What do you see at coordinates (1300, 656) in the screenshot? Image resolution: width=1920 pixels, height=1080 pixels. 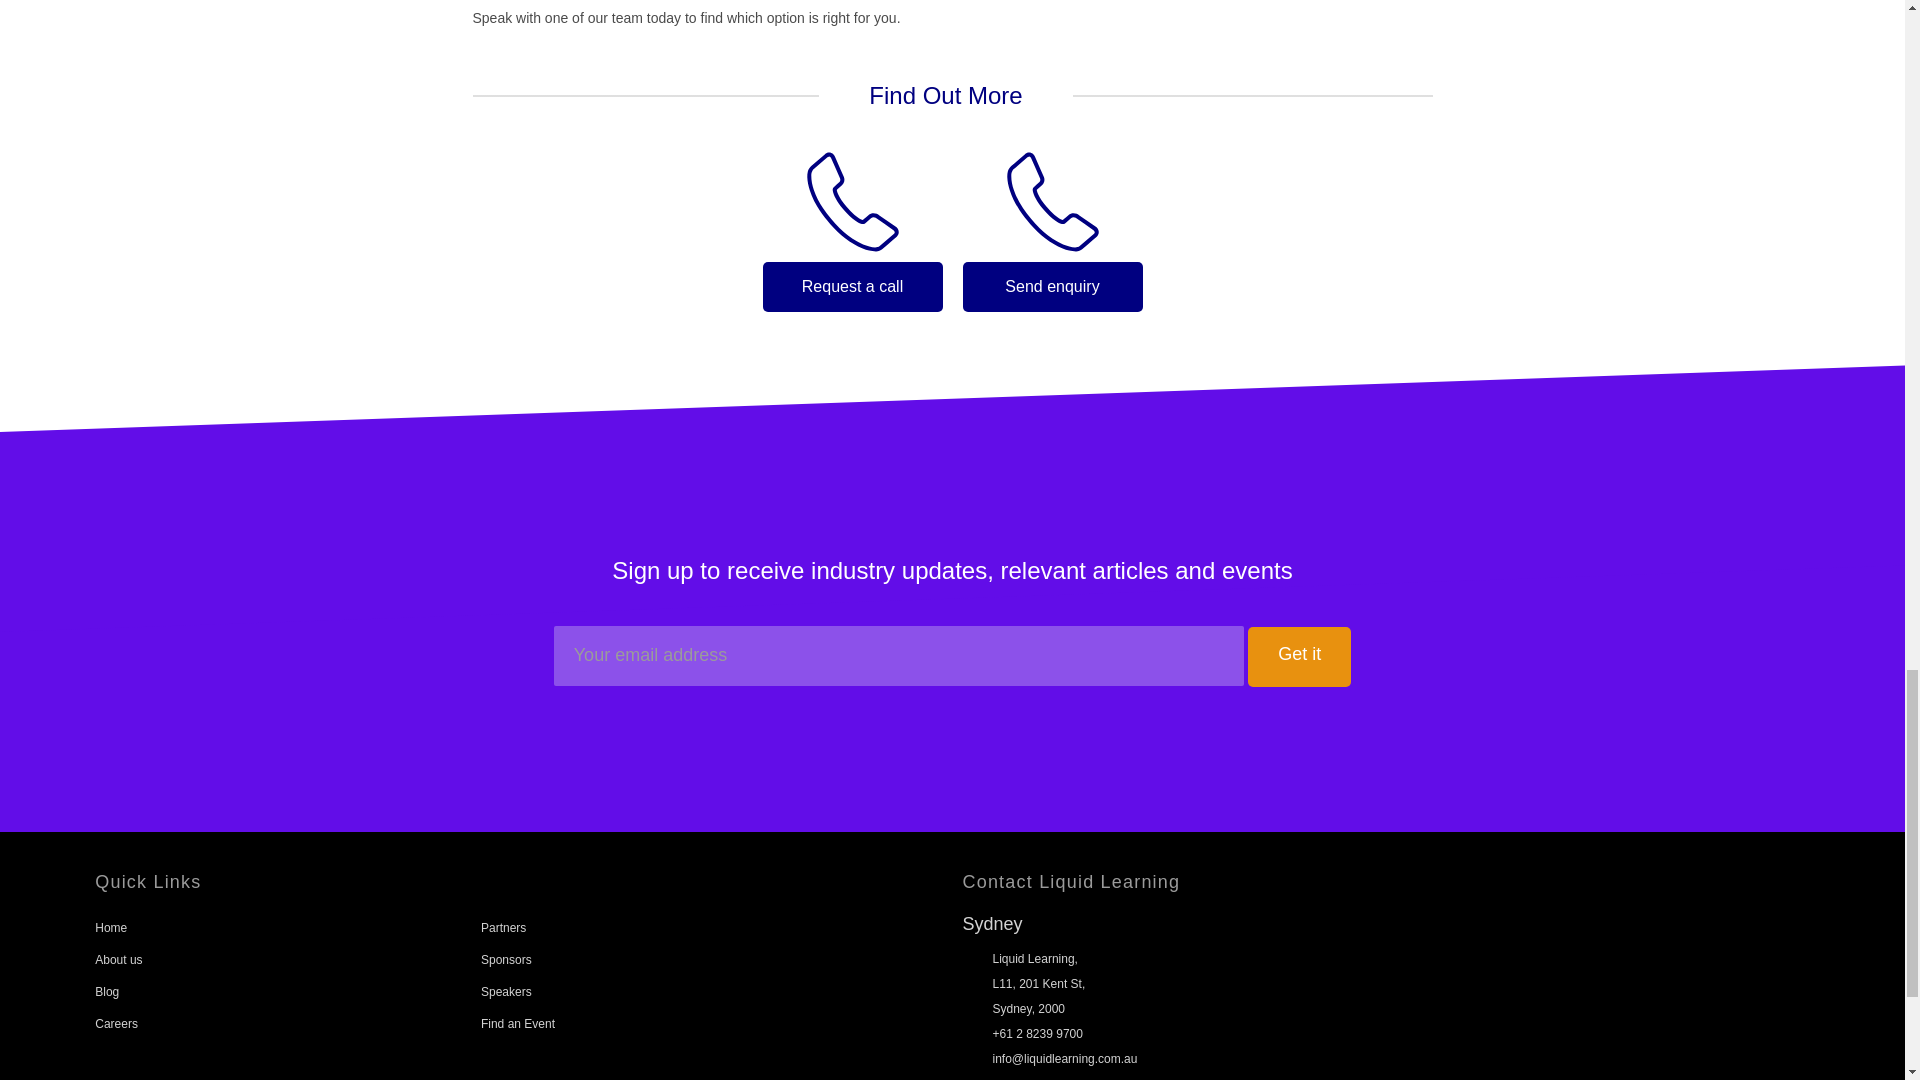 I see `Get it` at bounding box center [1300, 656].